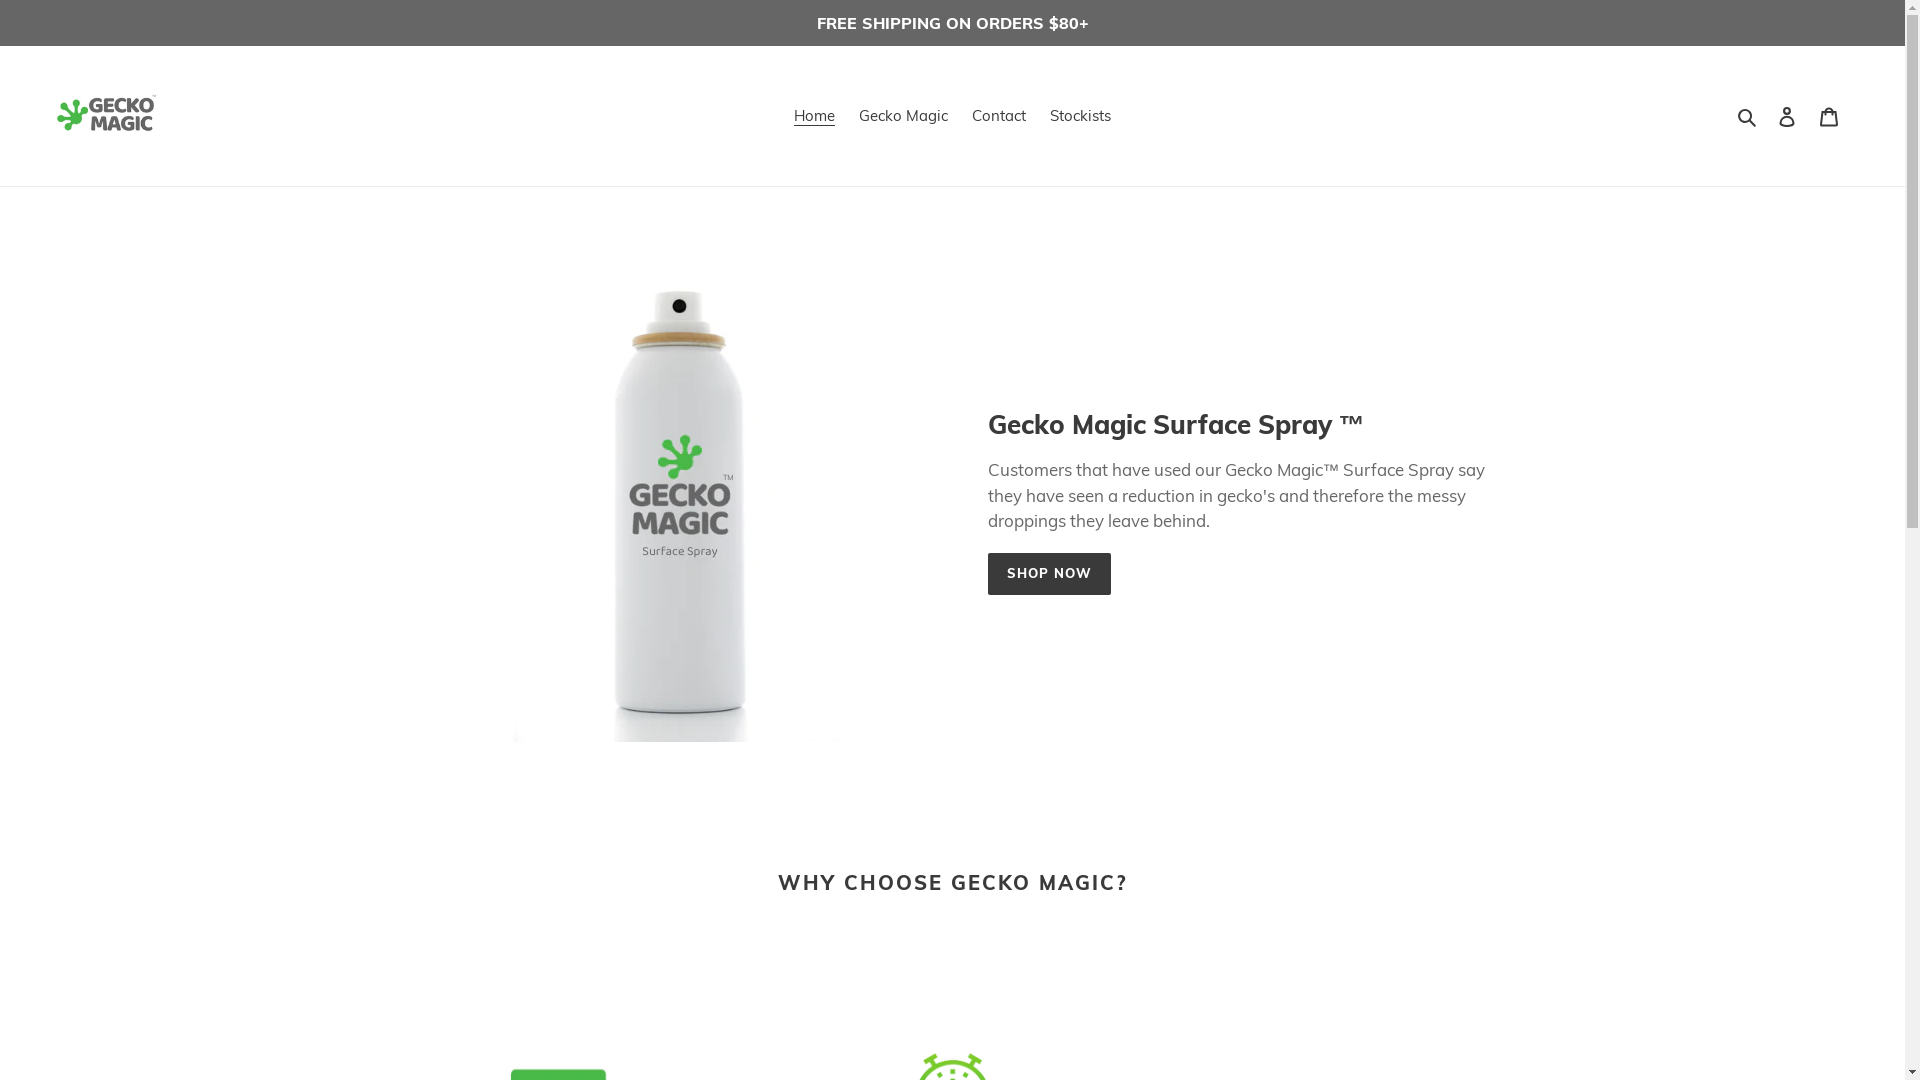 This screenshot has width=1920, height=1080. Describe the element at coordinates (1049, 574) in the screenshot. I see `SHOP NOW` at that location.